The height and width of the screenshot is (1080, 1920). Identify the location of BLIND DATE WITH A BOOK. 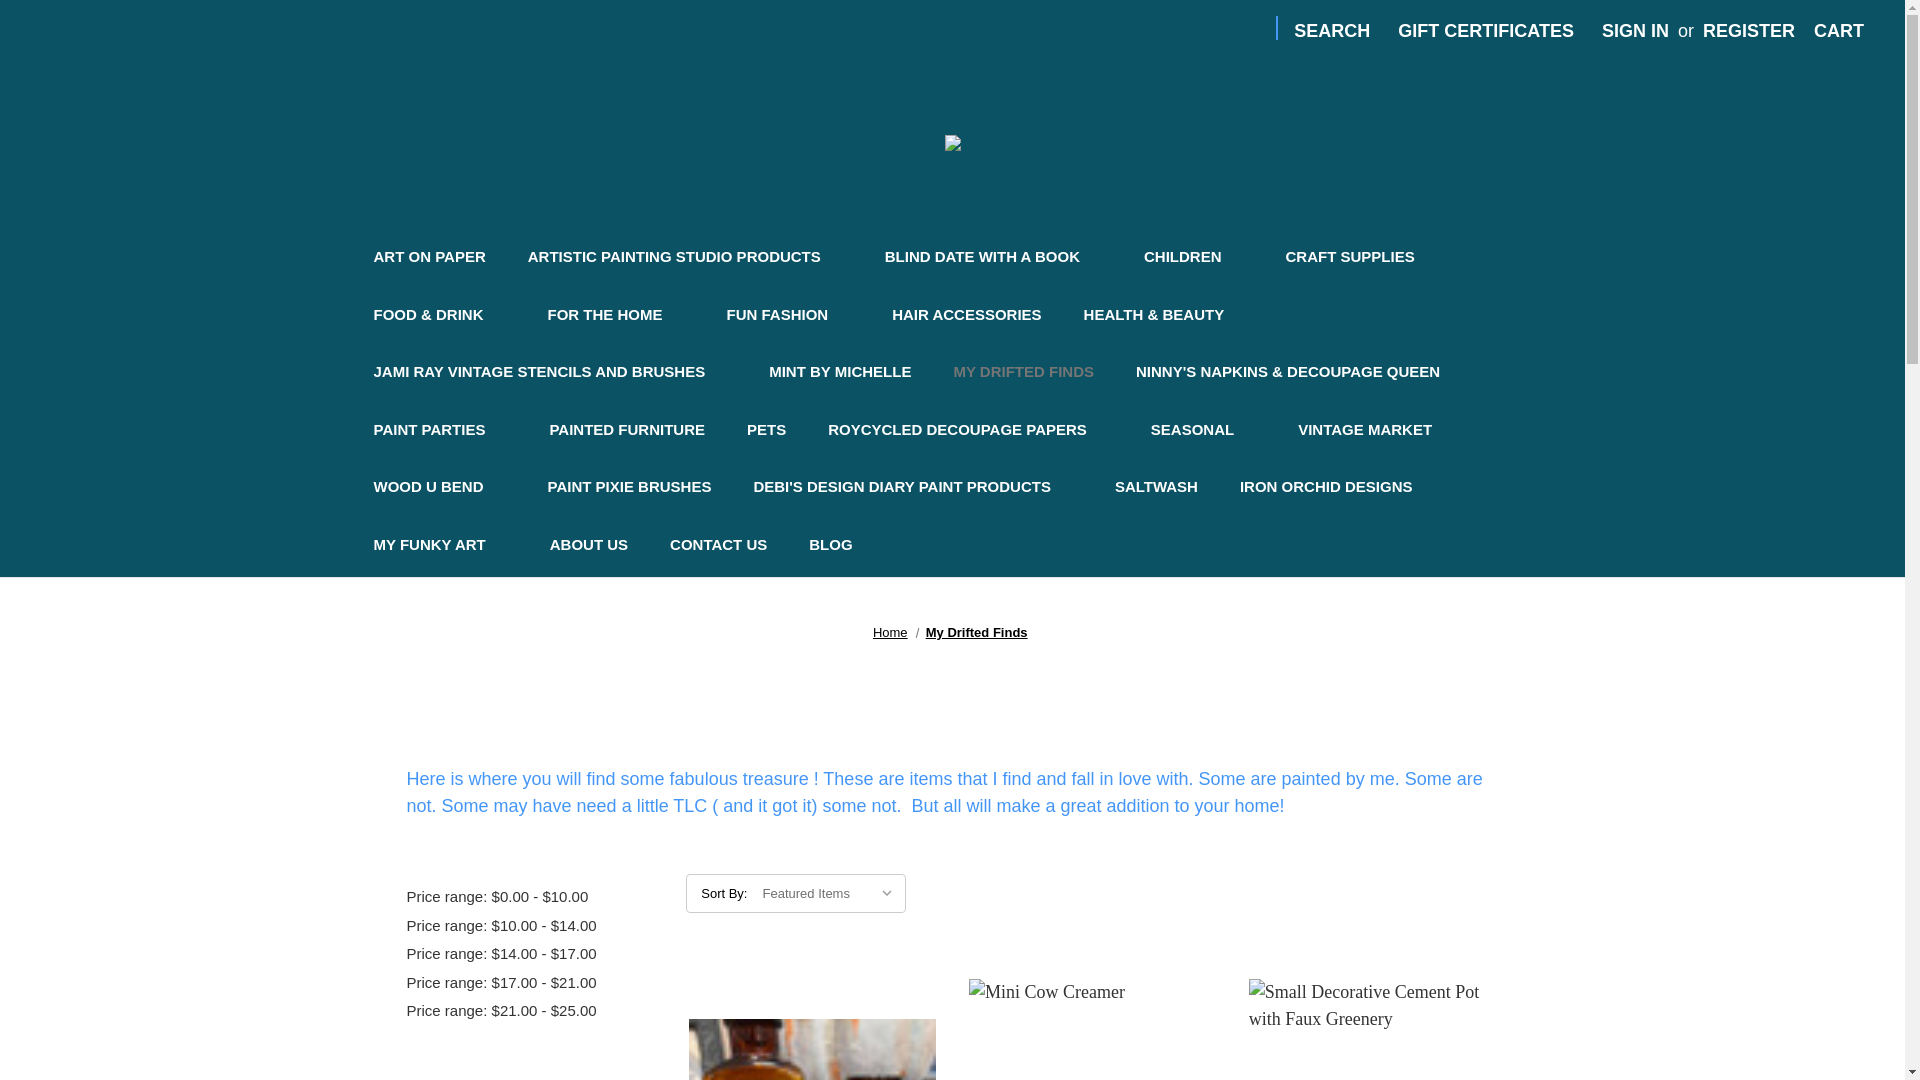
(994, 261).